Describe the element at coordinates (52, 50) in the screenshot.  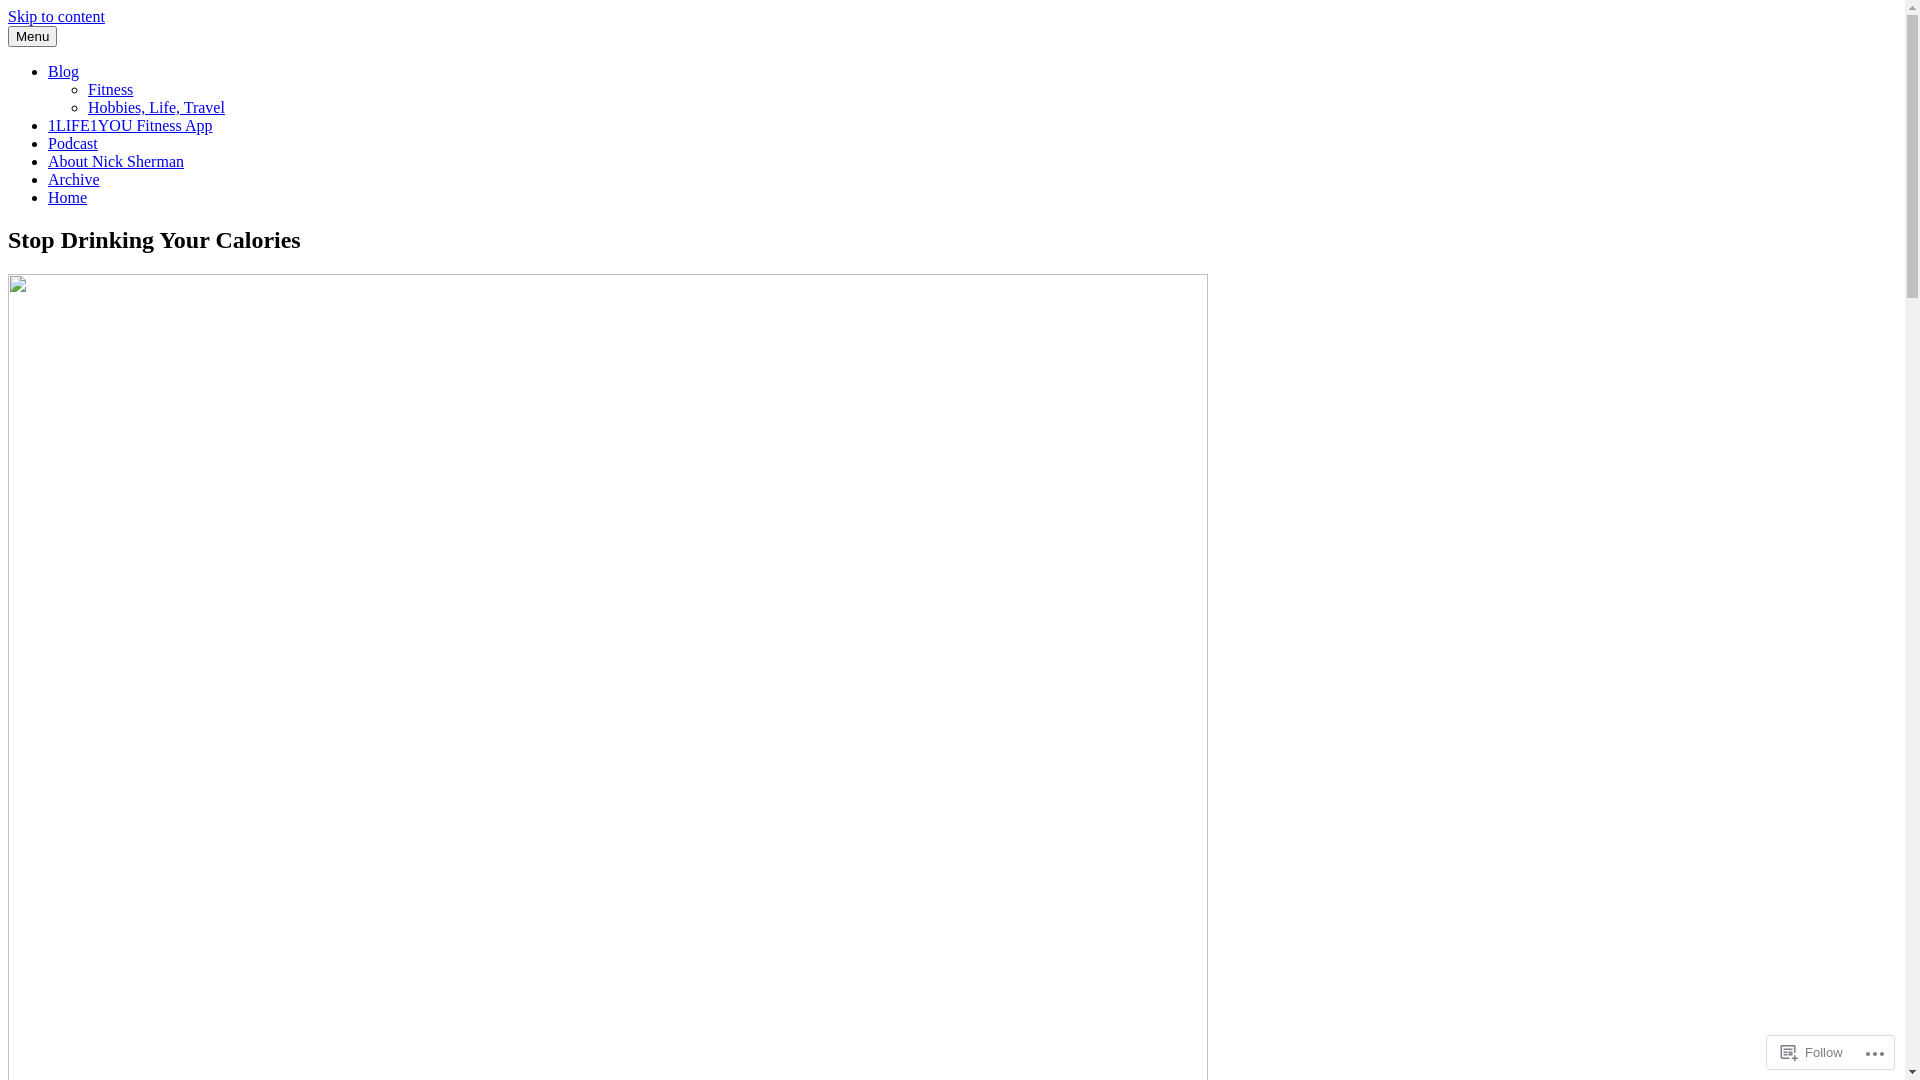
I see `1LIFE 1YOU` at that location.